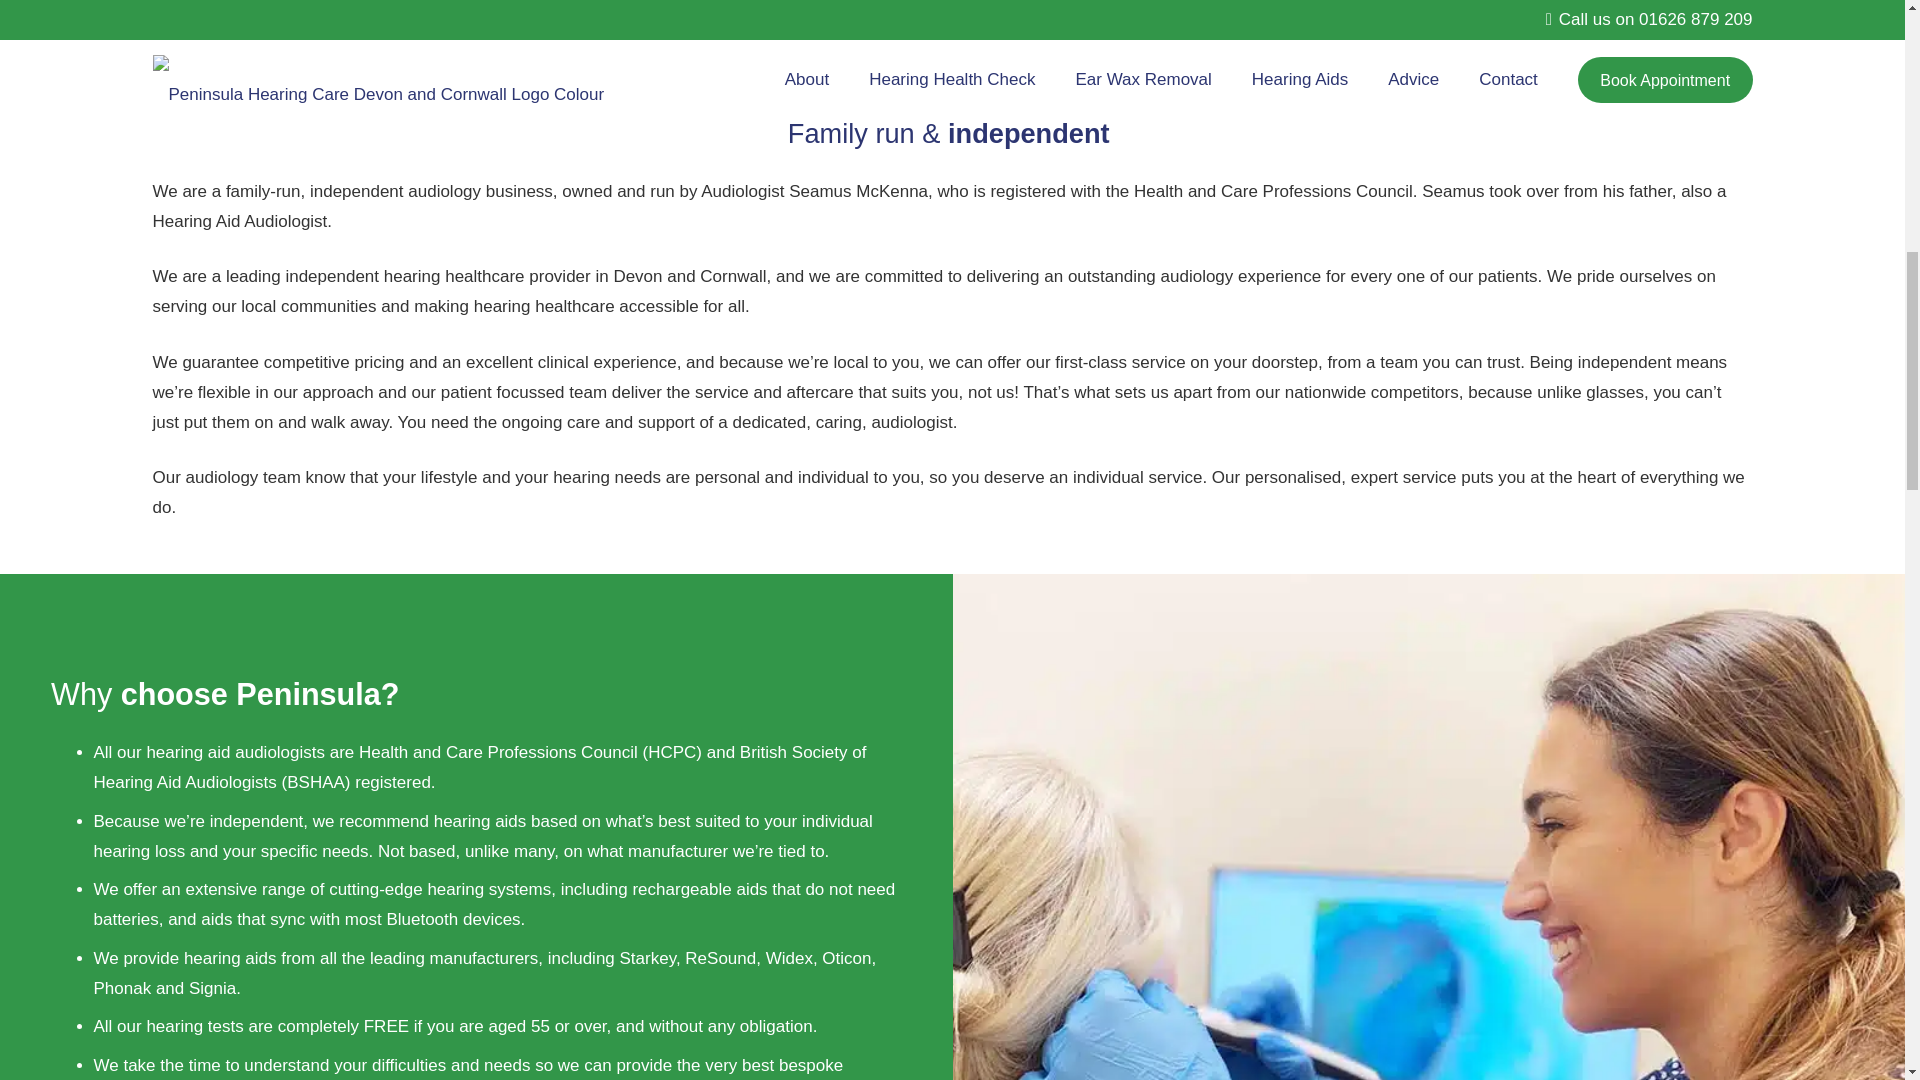 The width and height of the screenshot is (1920, 1080). I want to click on Back to top, so click(1864, 34).